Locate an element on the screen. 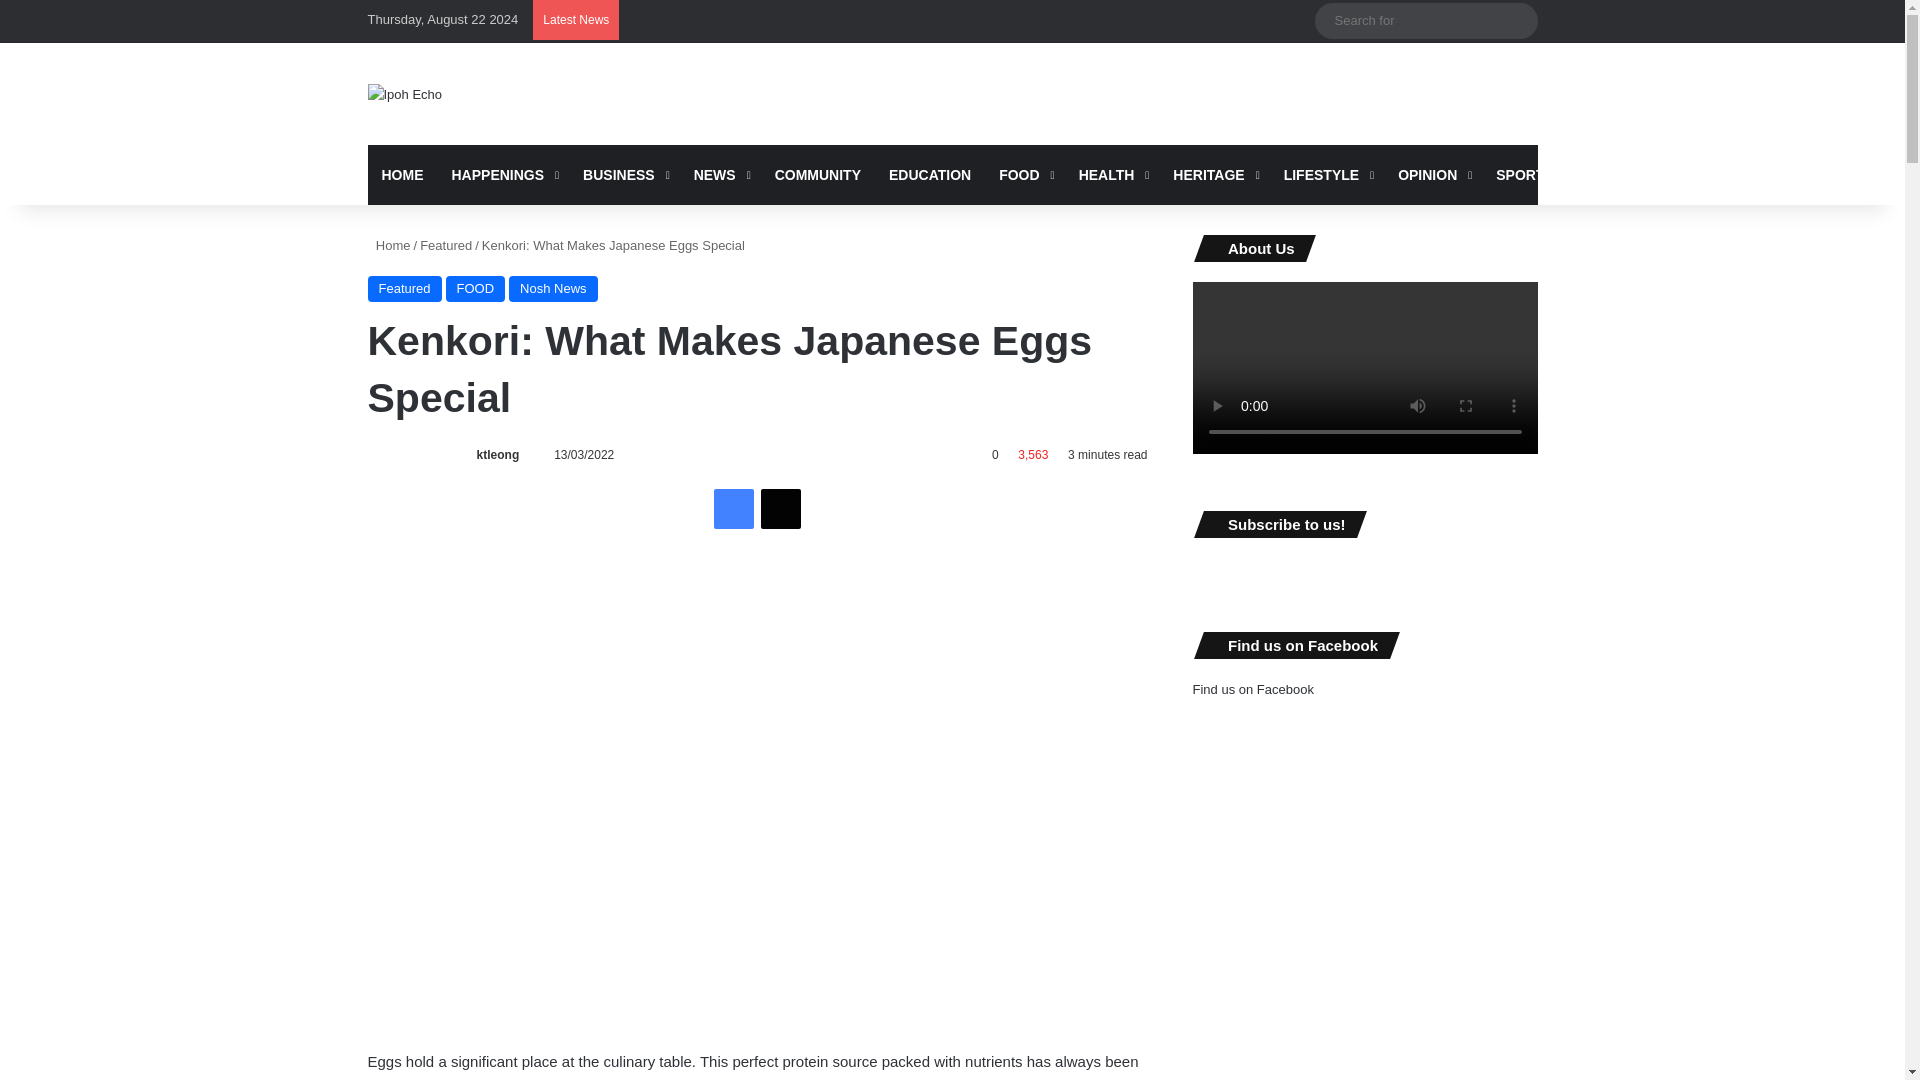 The width and height of the screenshot is (1920, 1080). COMMUNITY is located at coordinates (818, 174).